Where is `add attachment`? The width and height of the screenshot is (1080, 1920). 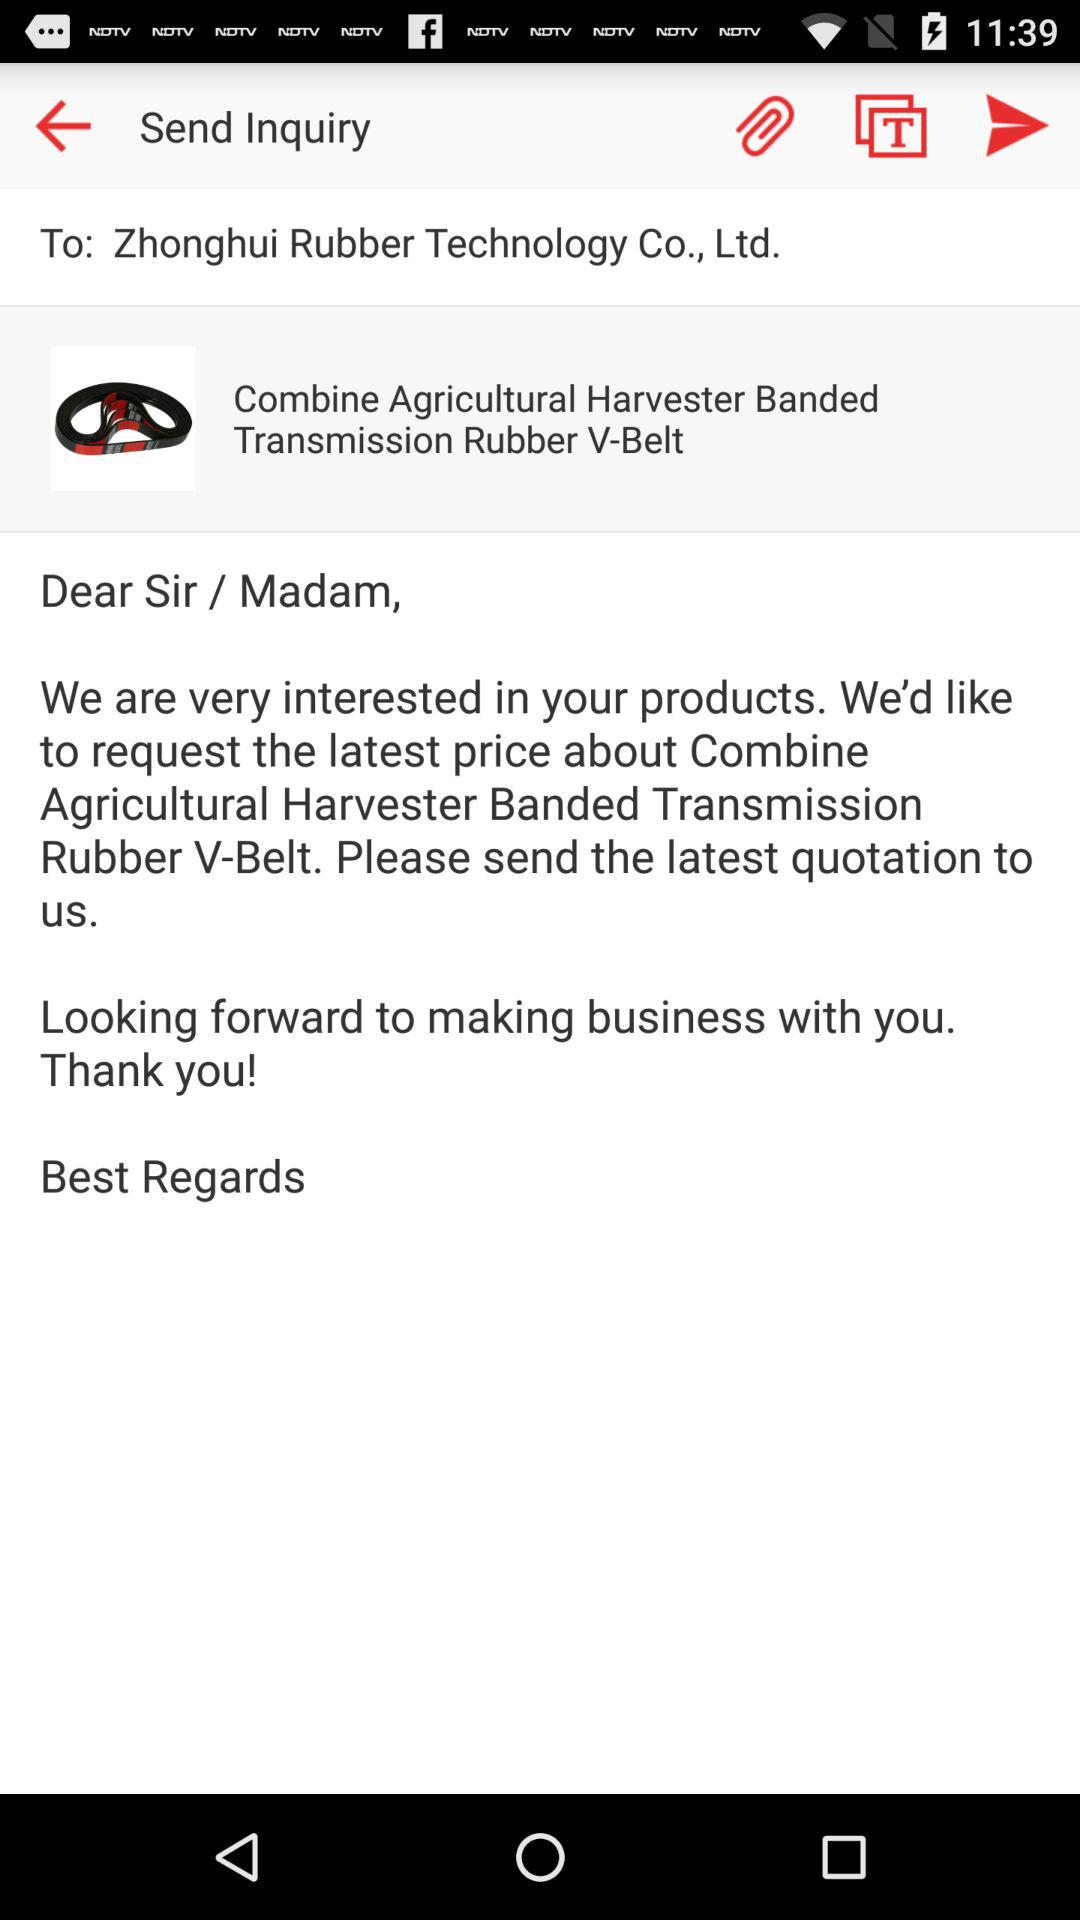 add attachment is located at coordinates (765, 126).